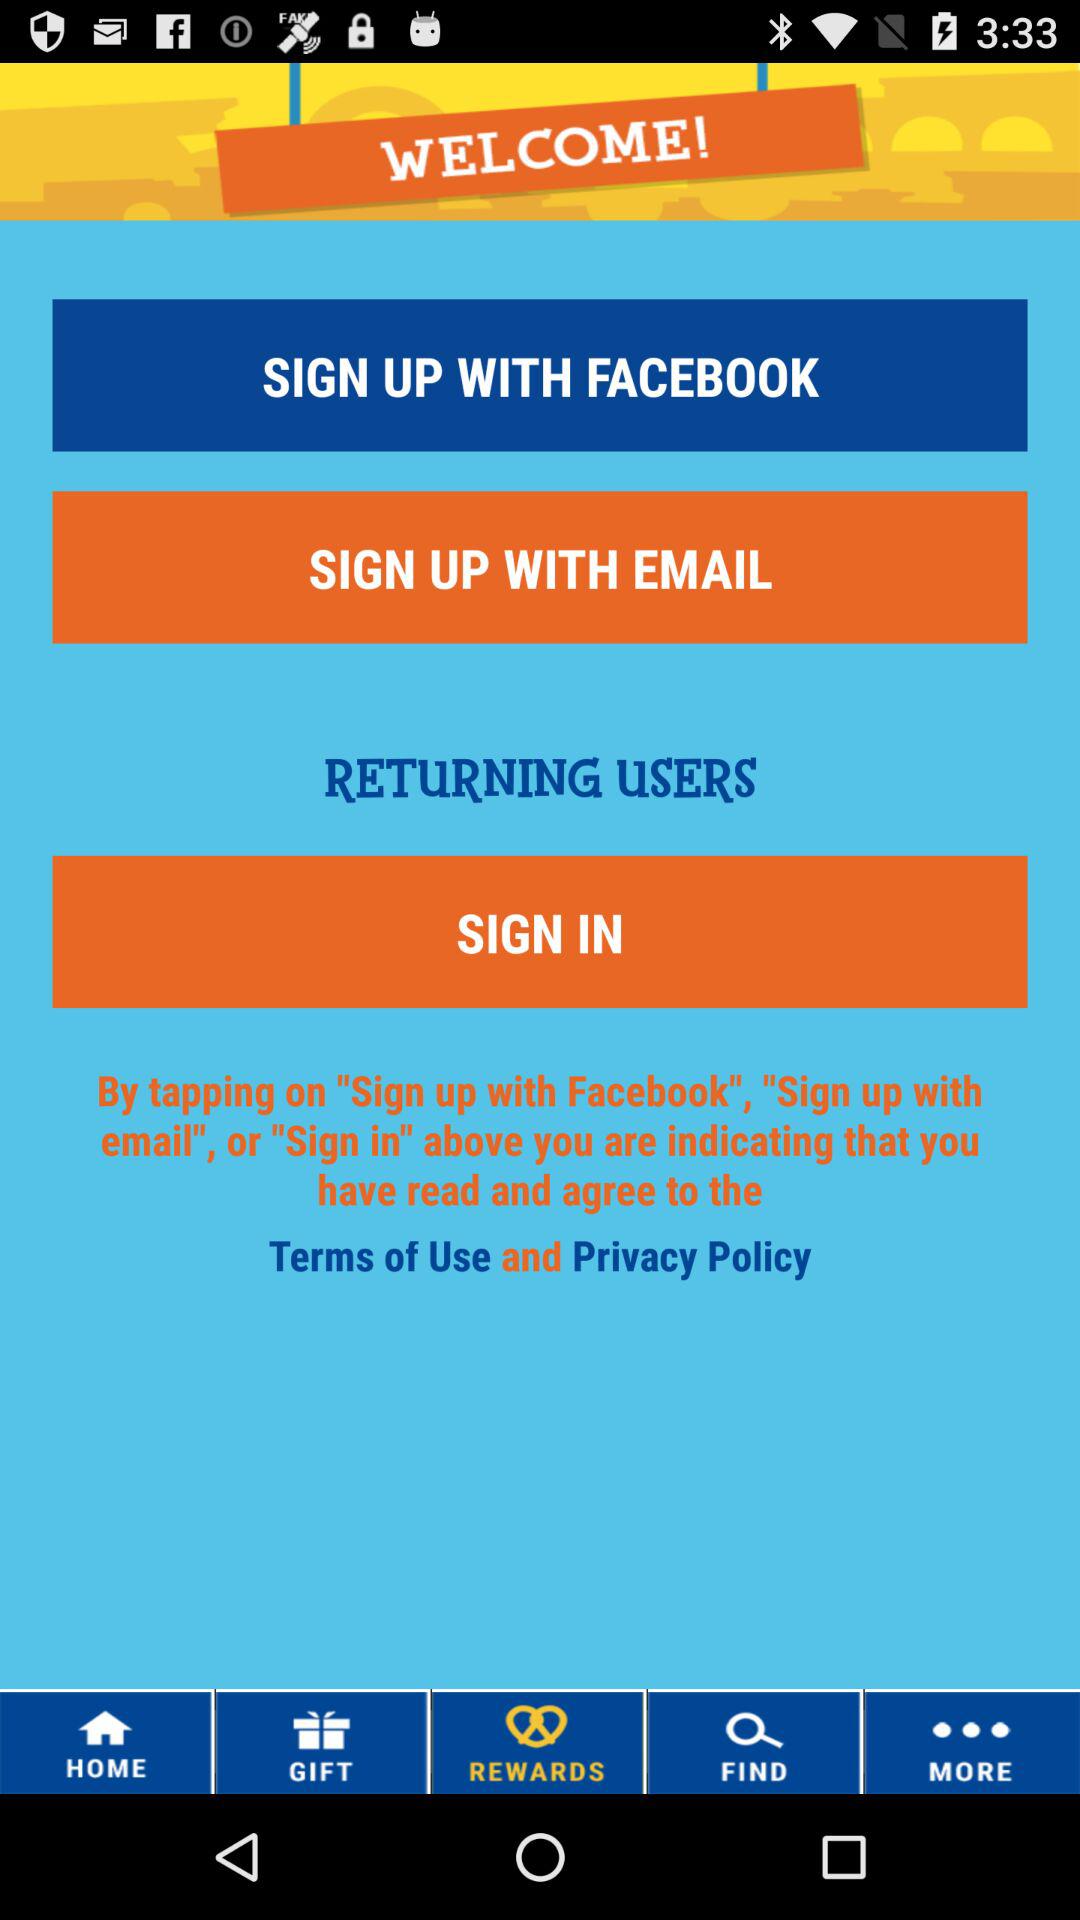  Describe the element at coordinates (384, 1262) in the screenshot. I see `click the terms of use  icon` at that location.